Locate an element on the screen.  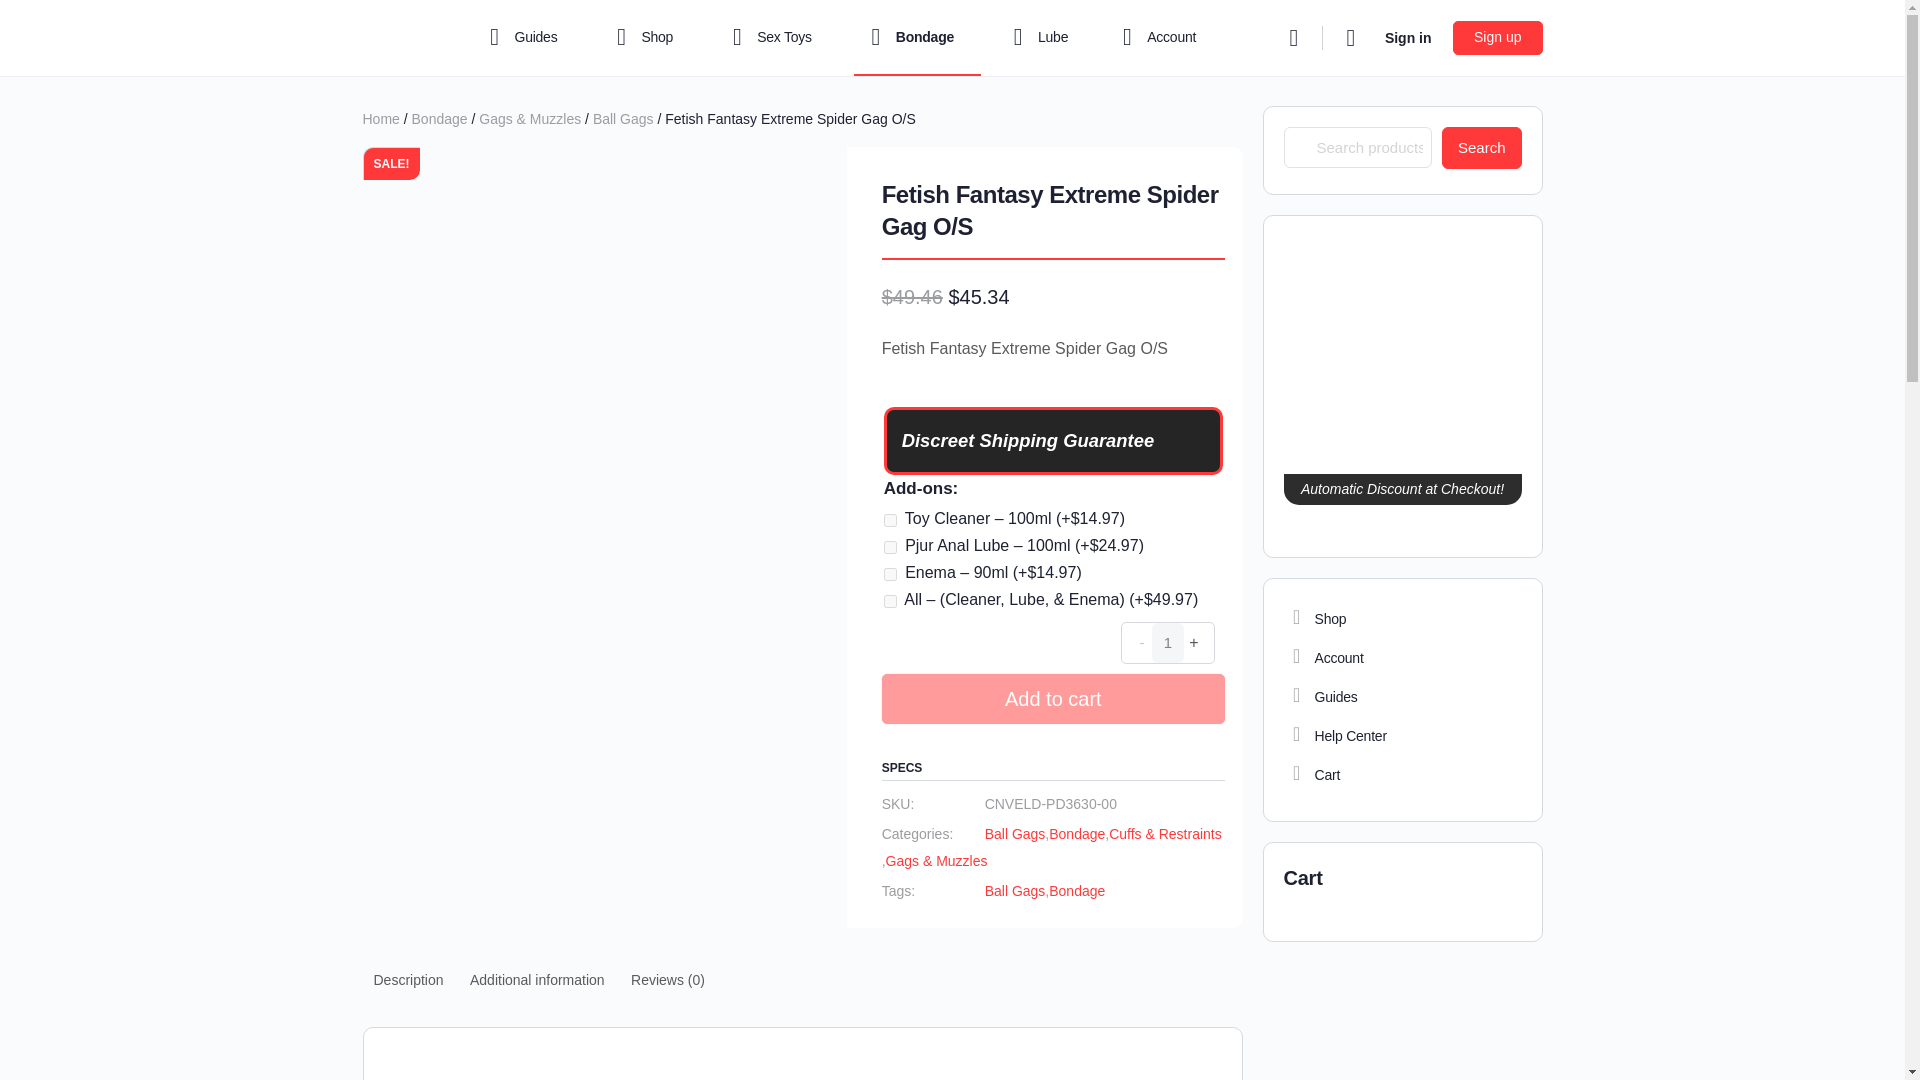
Shop is located at coordinates (650, 38).